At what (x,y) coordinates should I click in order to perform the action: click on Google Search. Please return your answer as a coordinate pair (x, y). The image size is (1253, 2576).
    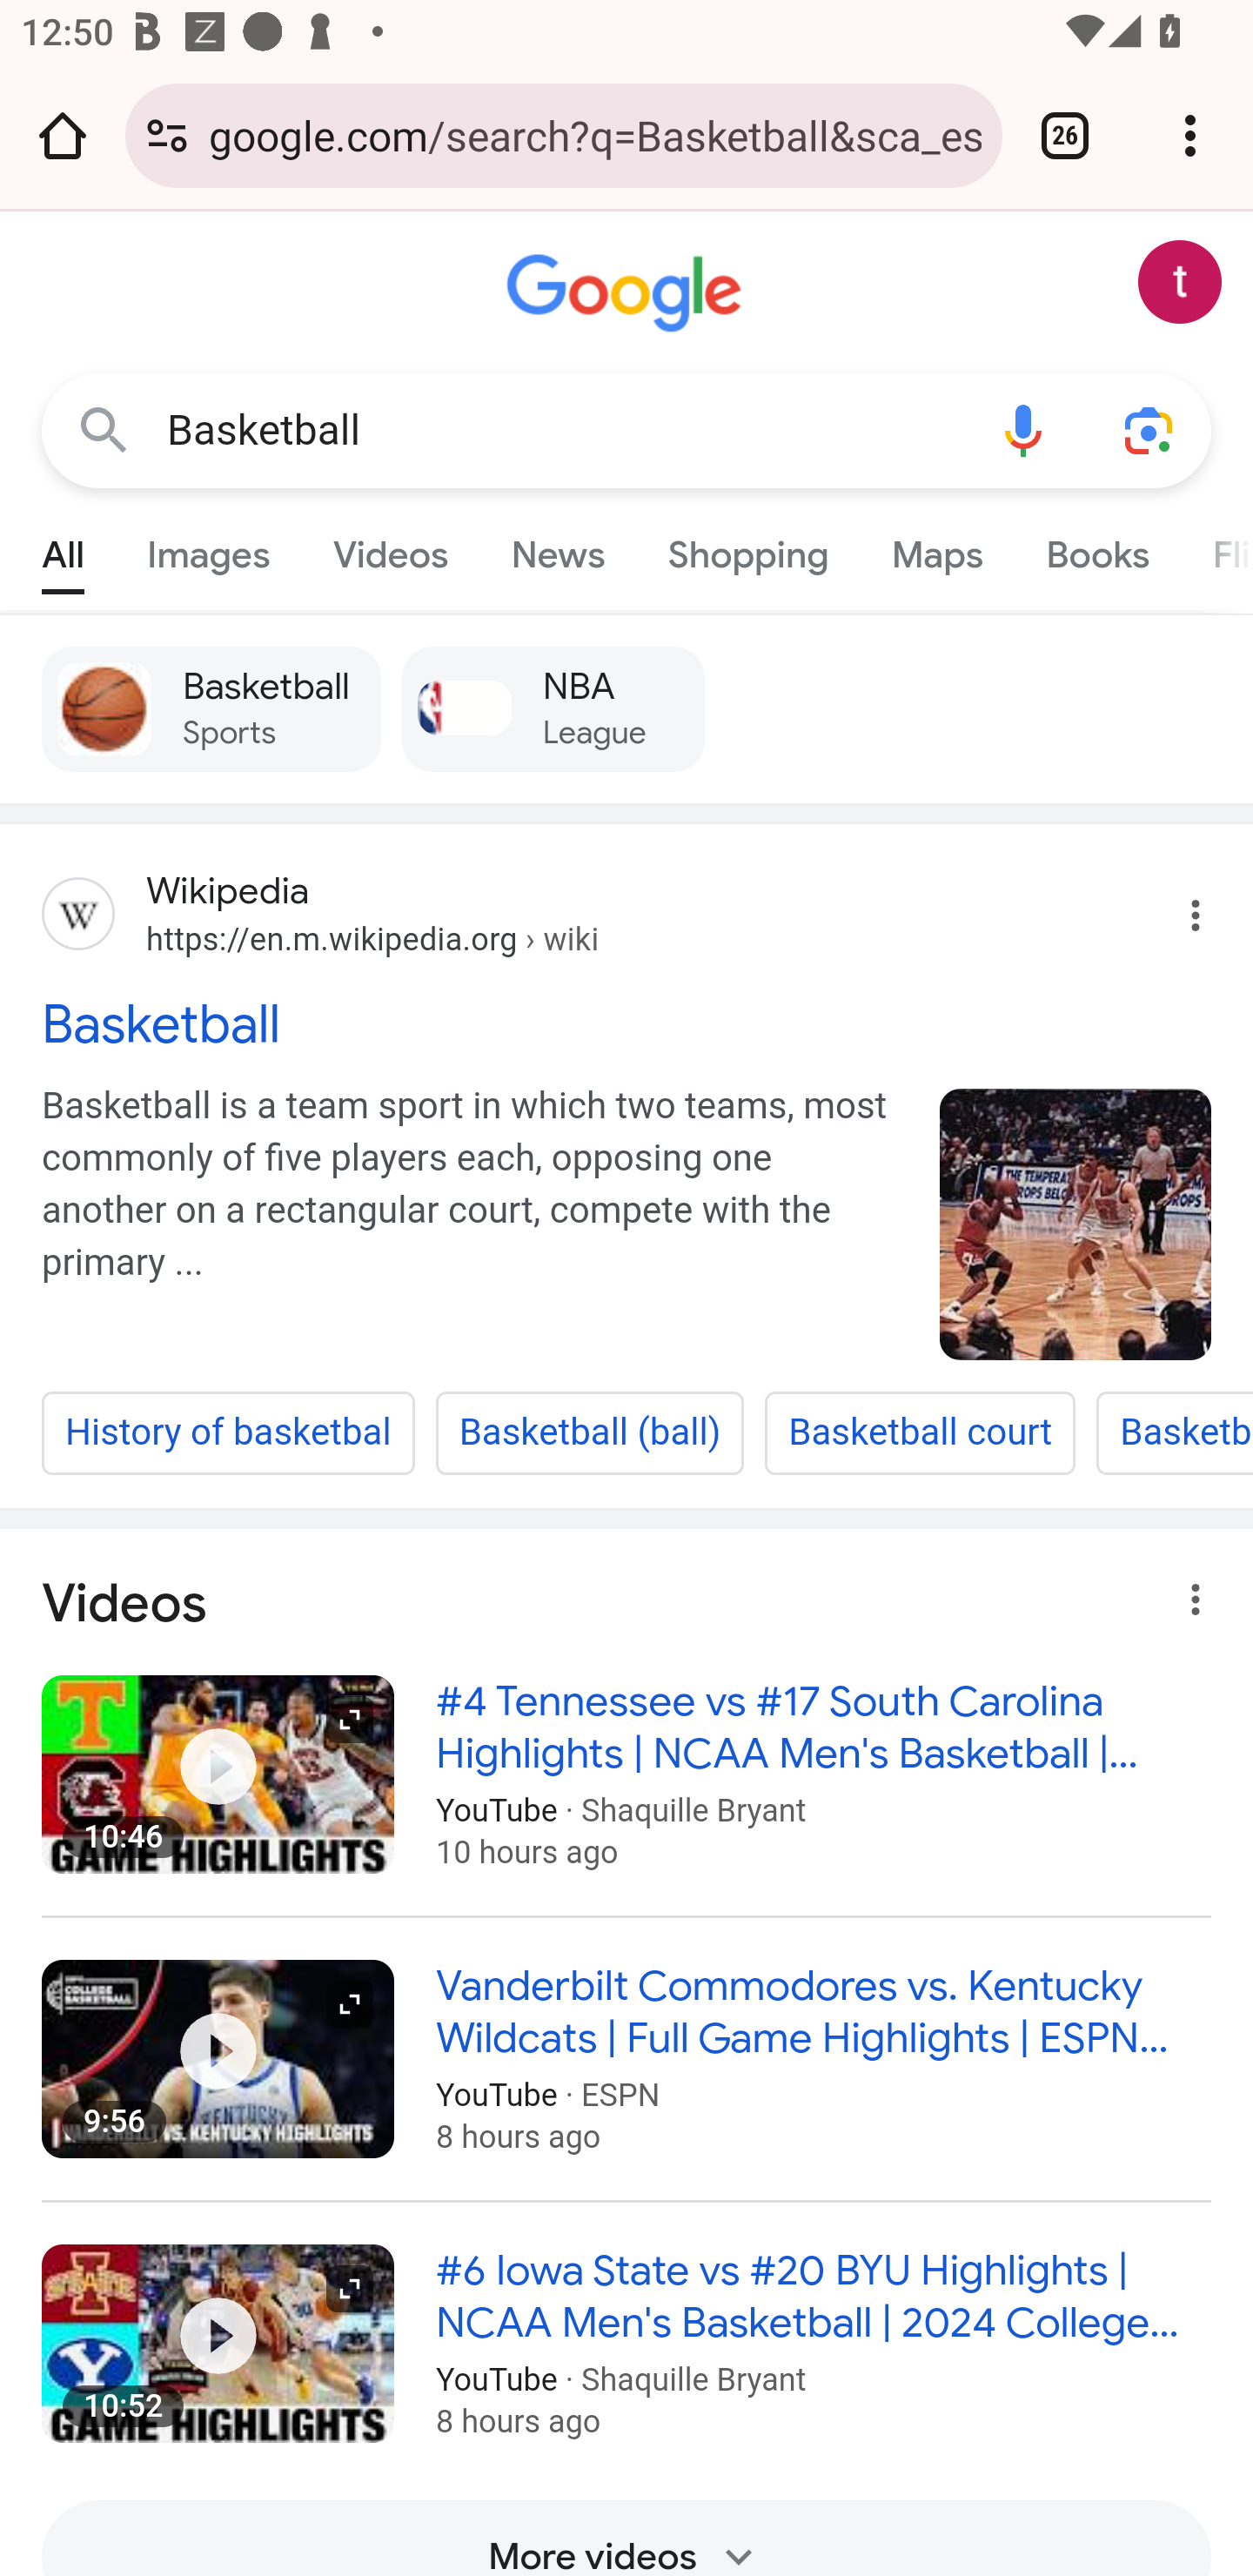
    Looking at the image, I should click on (104, 432).